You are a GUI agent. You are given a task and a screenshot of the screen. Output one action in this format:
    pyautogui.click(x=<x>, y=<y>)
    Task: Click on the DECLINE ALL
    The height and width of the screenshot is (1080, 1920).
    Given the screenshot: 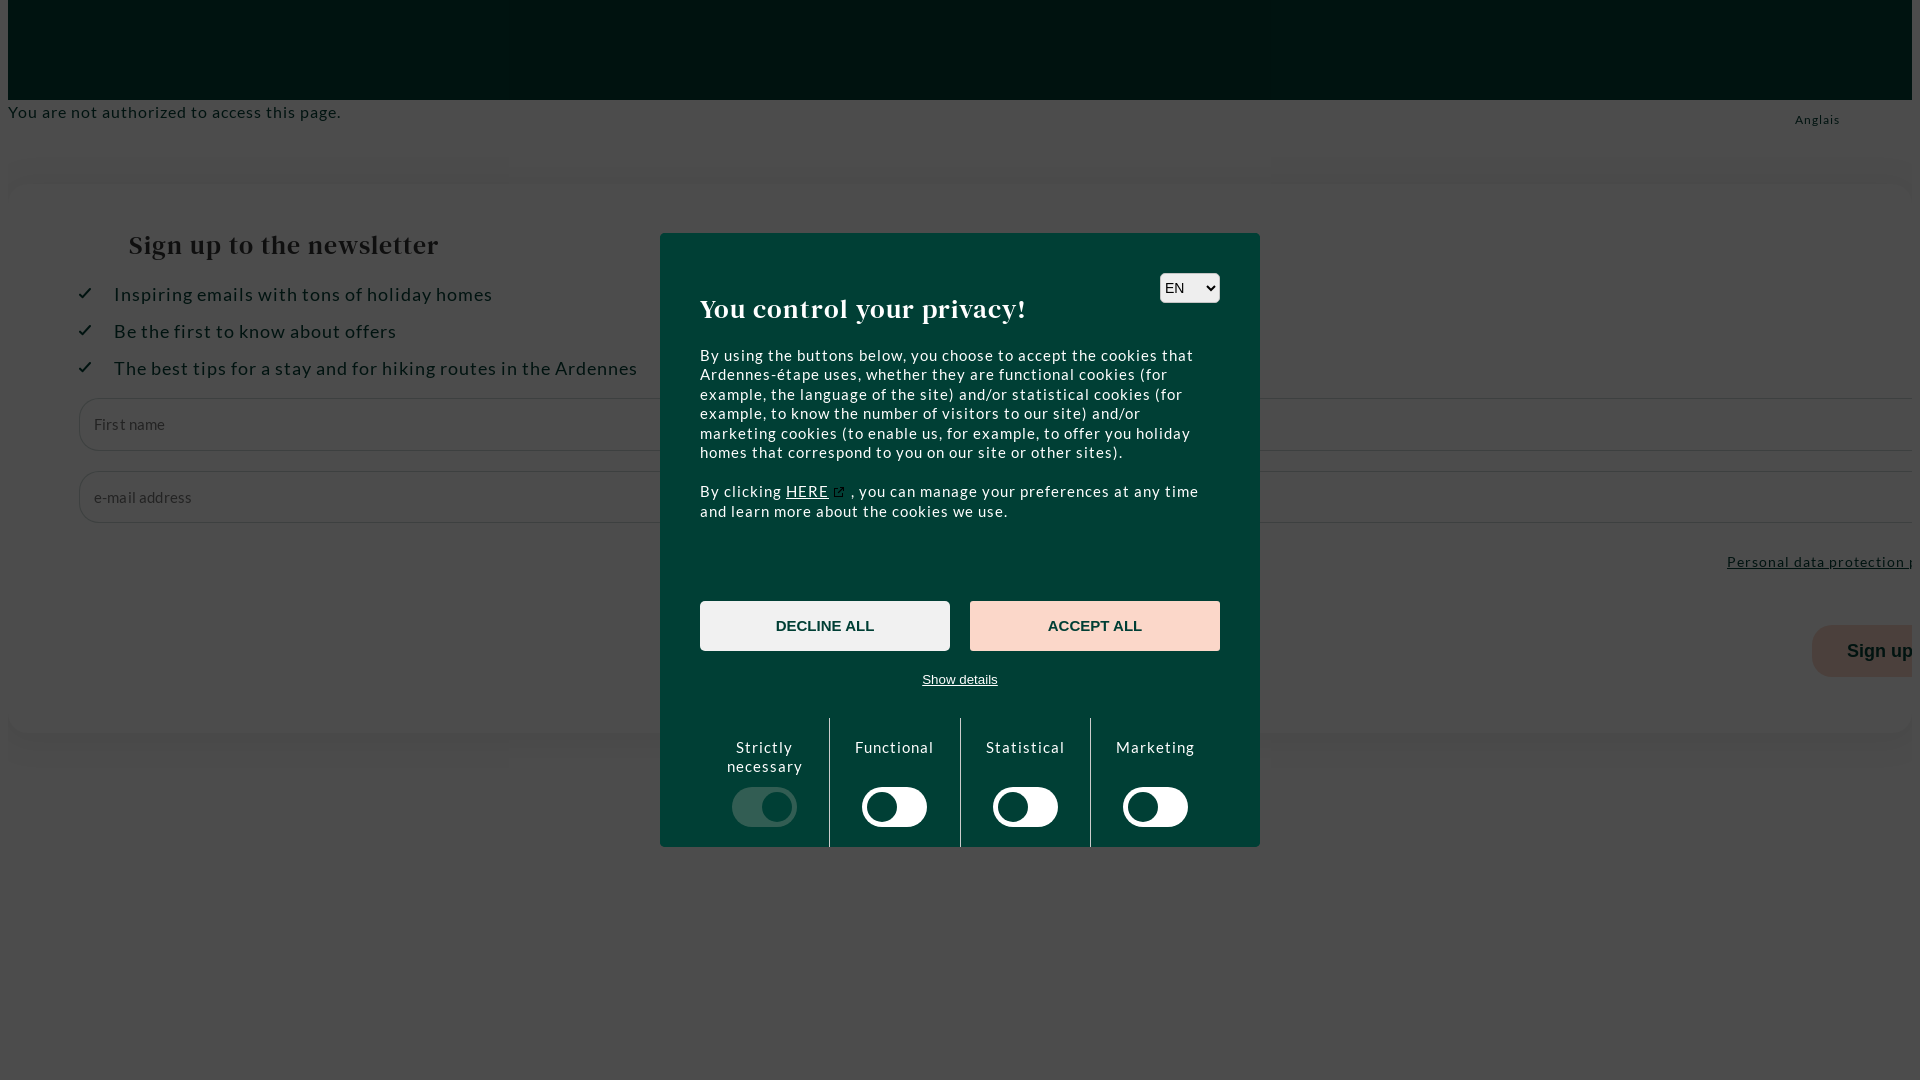 What is the action you would take?
    pyautogui.click(x=825, y=626)
    